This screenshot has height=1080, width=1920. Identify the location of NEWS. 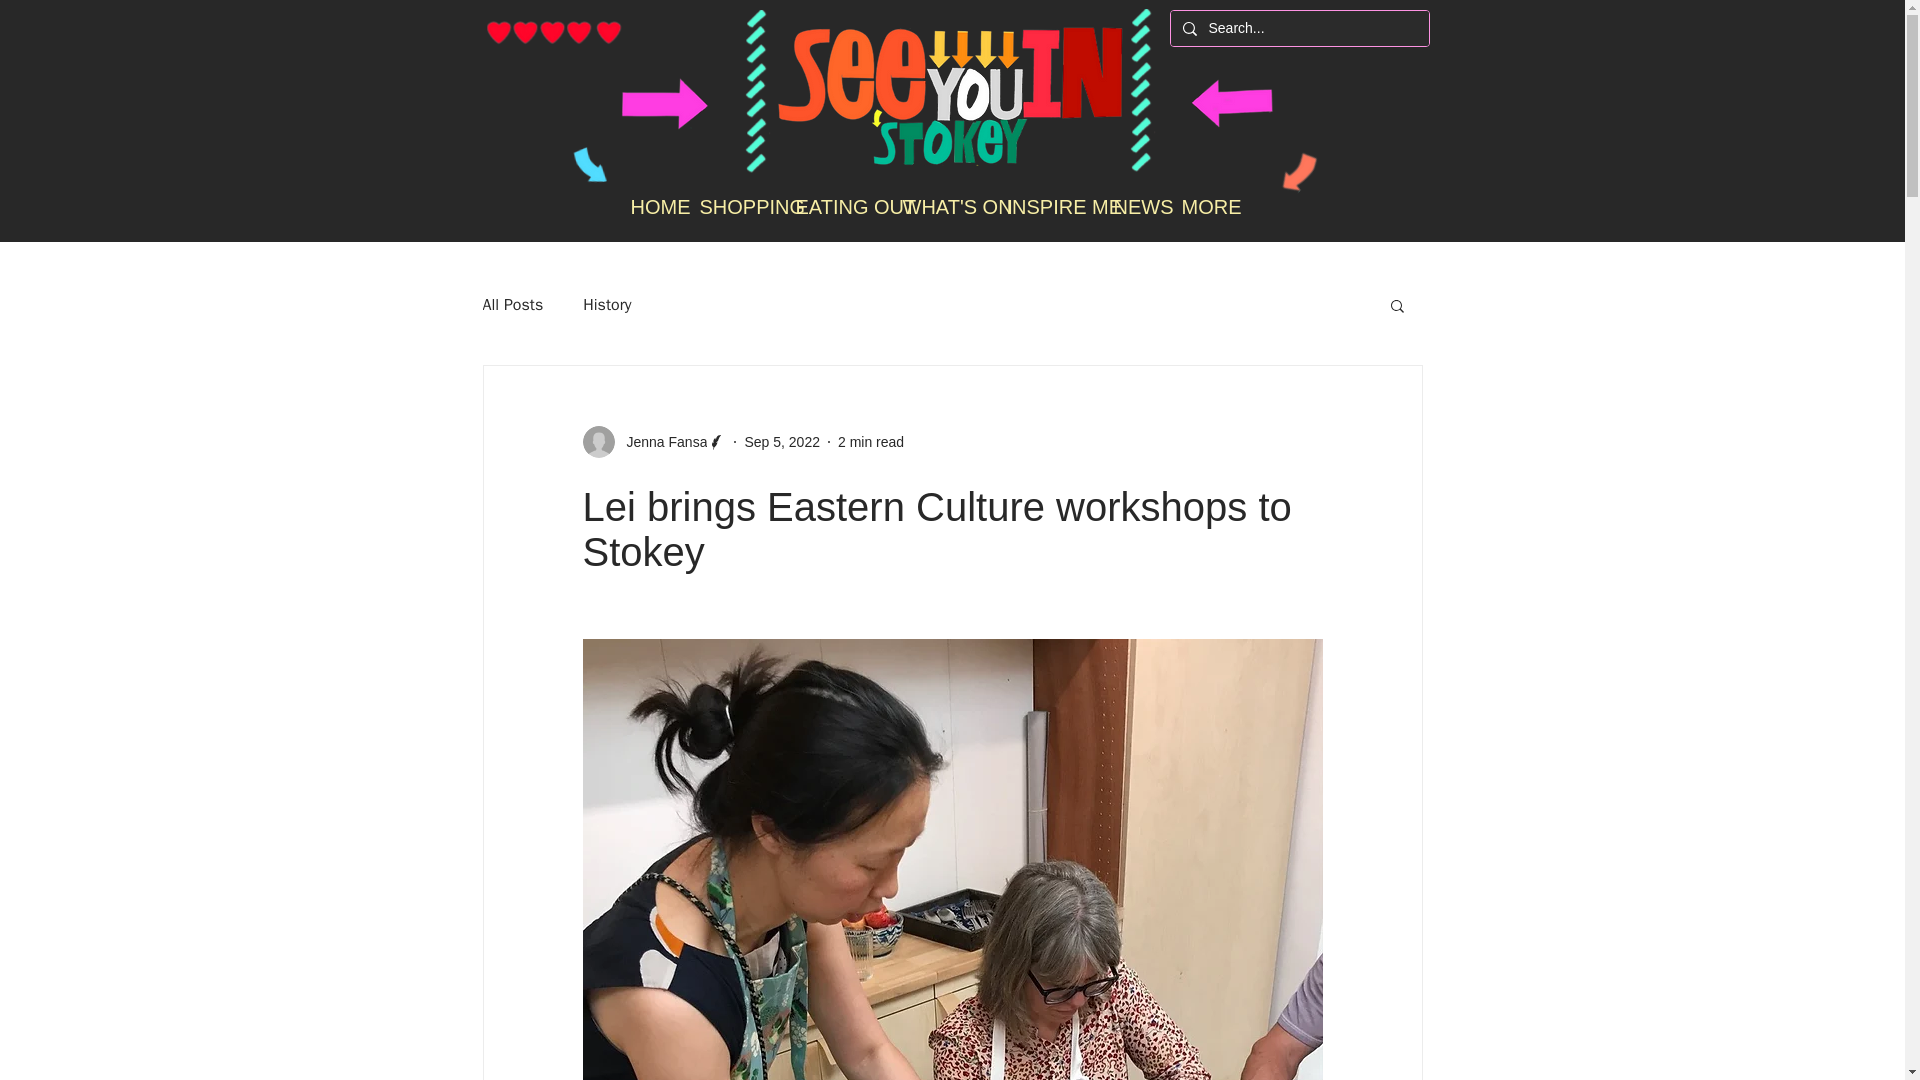
(1132, 208).